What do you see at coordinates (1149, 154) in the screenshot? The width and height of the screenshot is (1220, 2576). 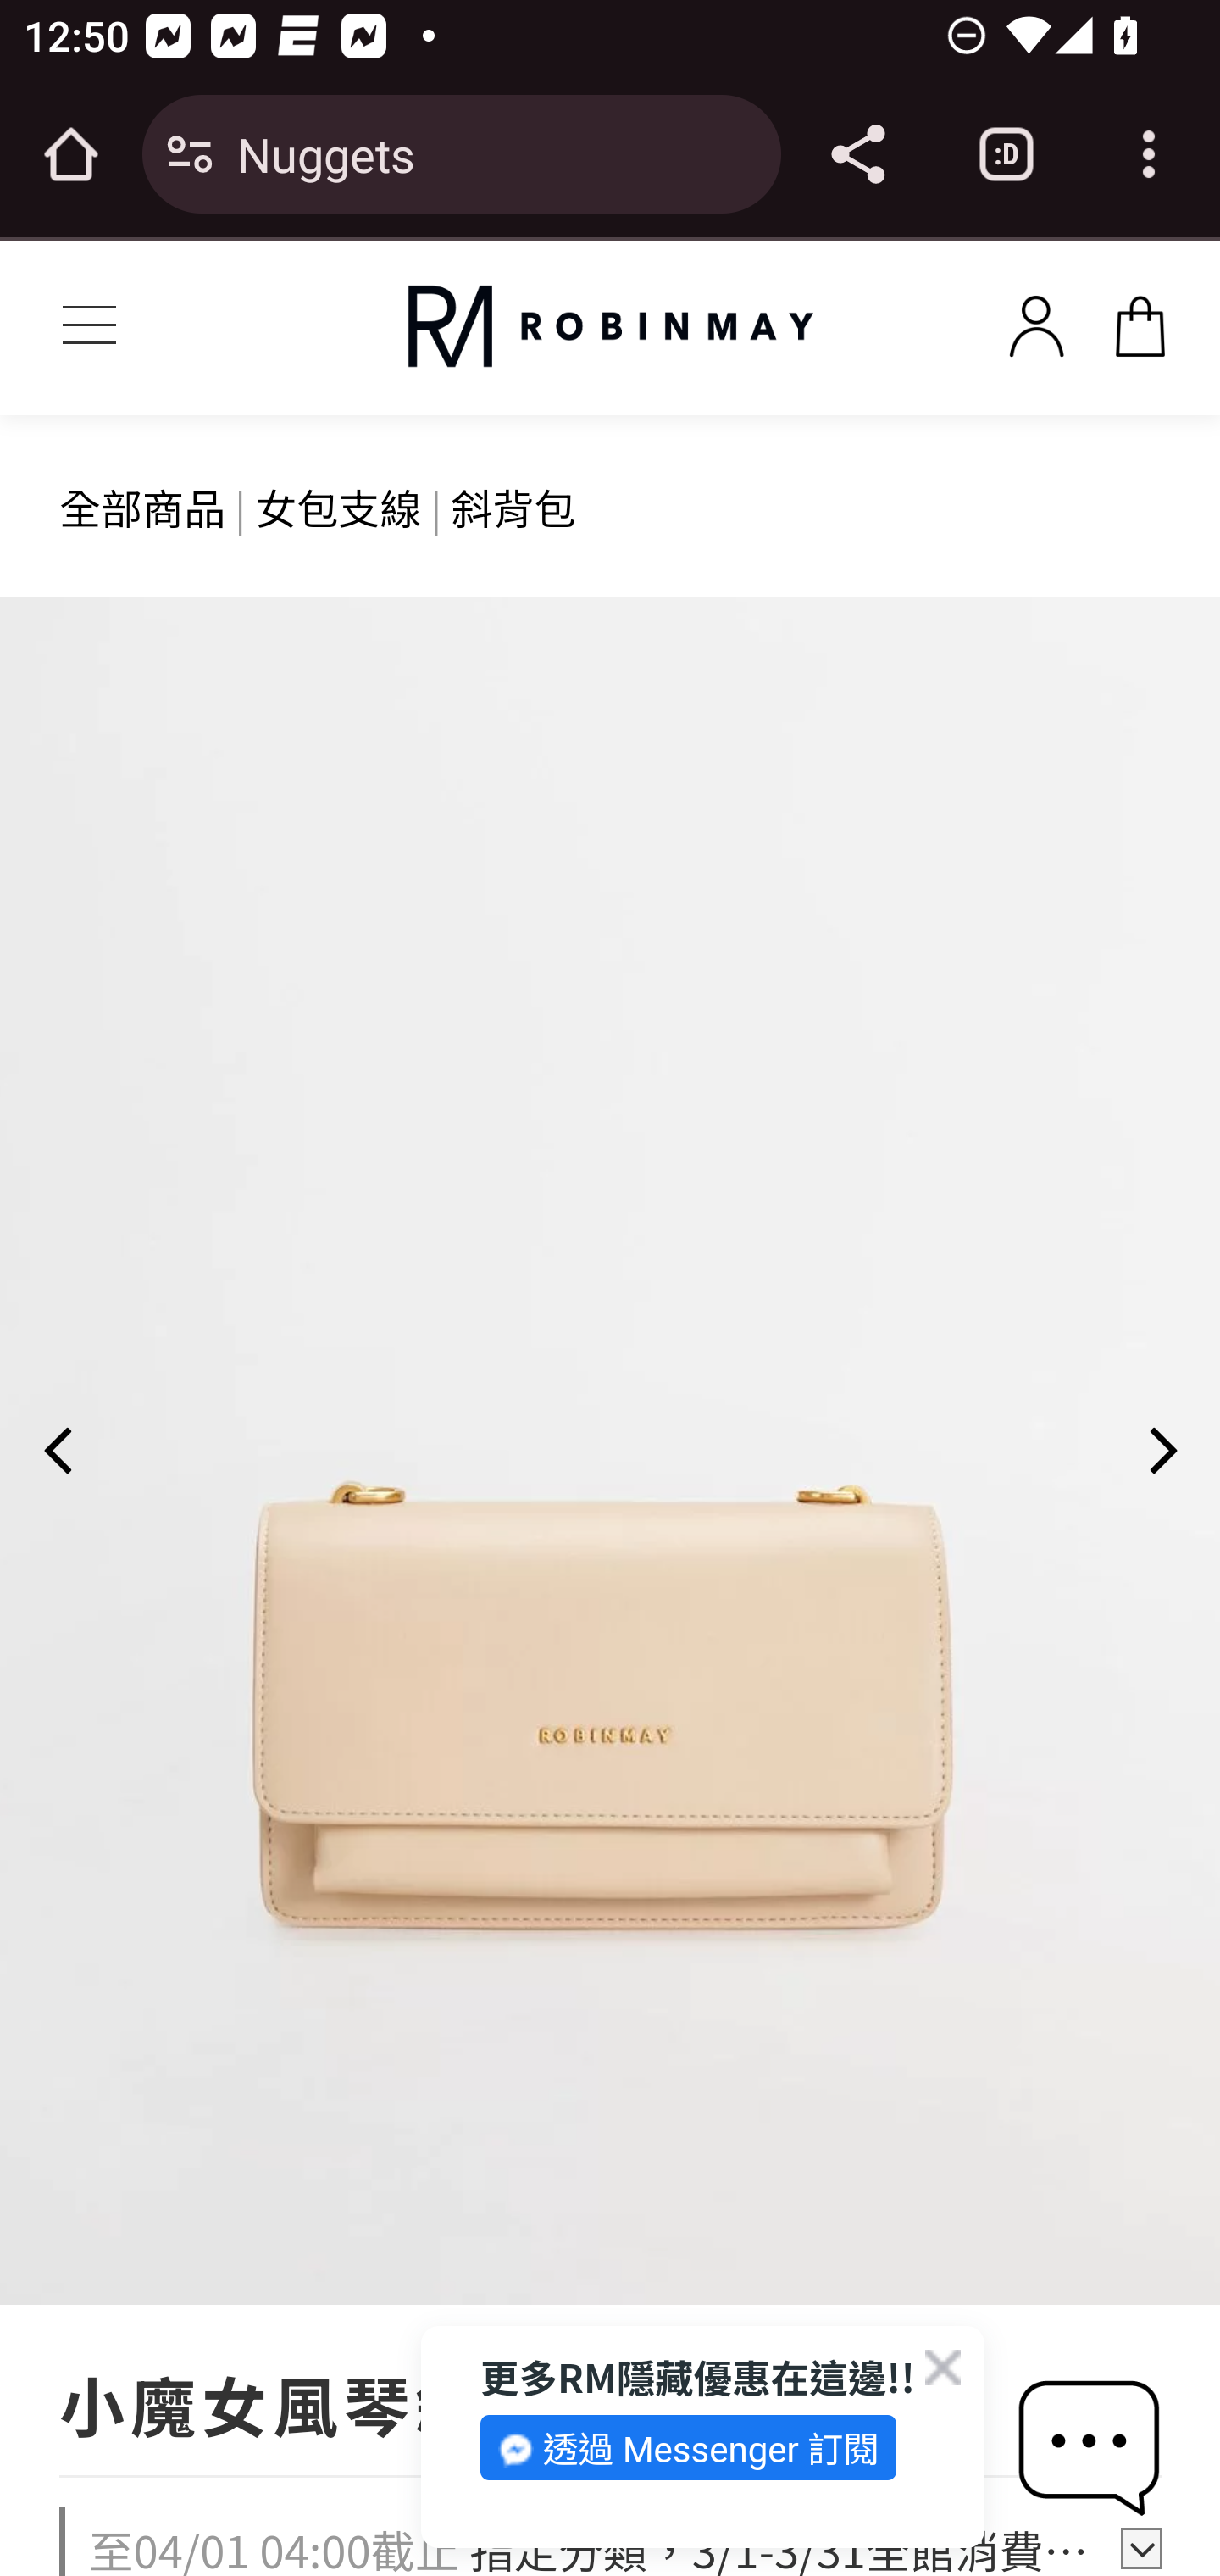 I see `Customize and control Google Chrome` at bounding box center [1149, 154].